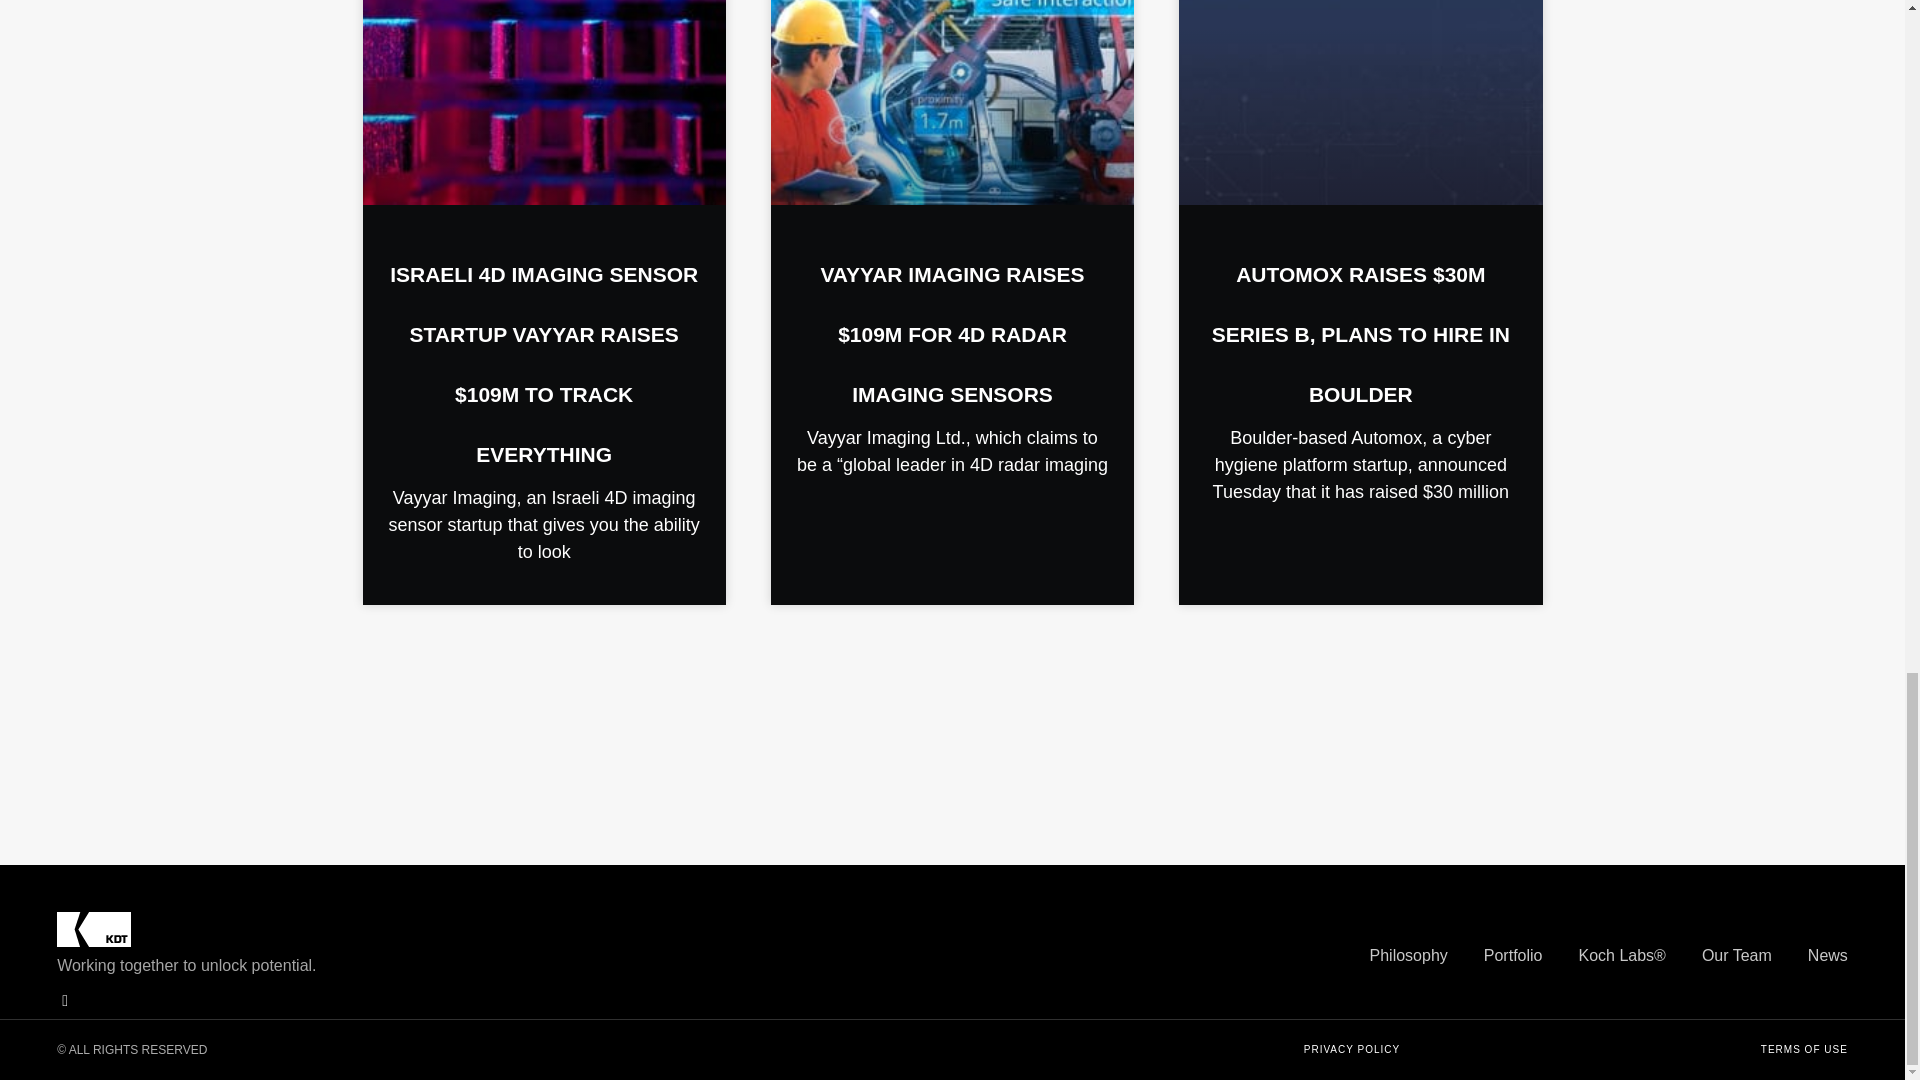 The image size is (1920, 1080). I want to click on Philosophy, so click(1408, 955).